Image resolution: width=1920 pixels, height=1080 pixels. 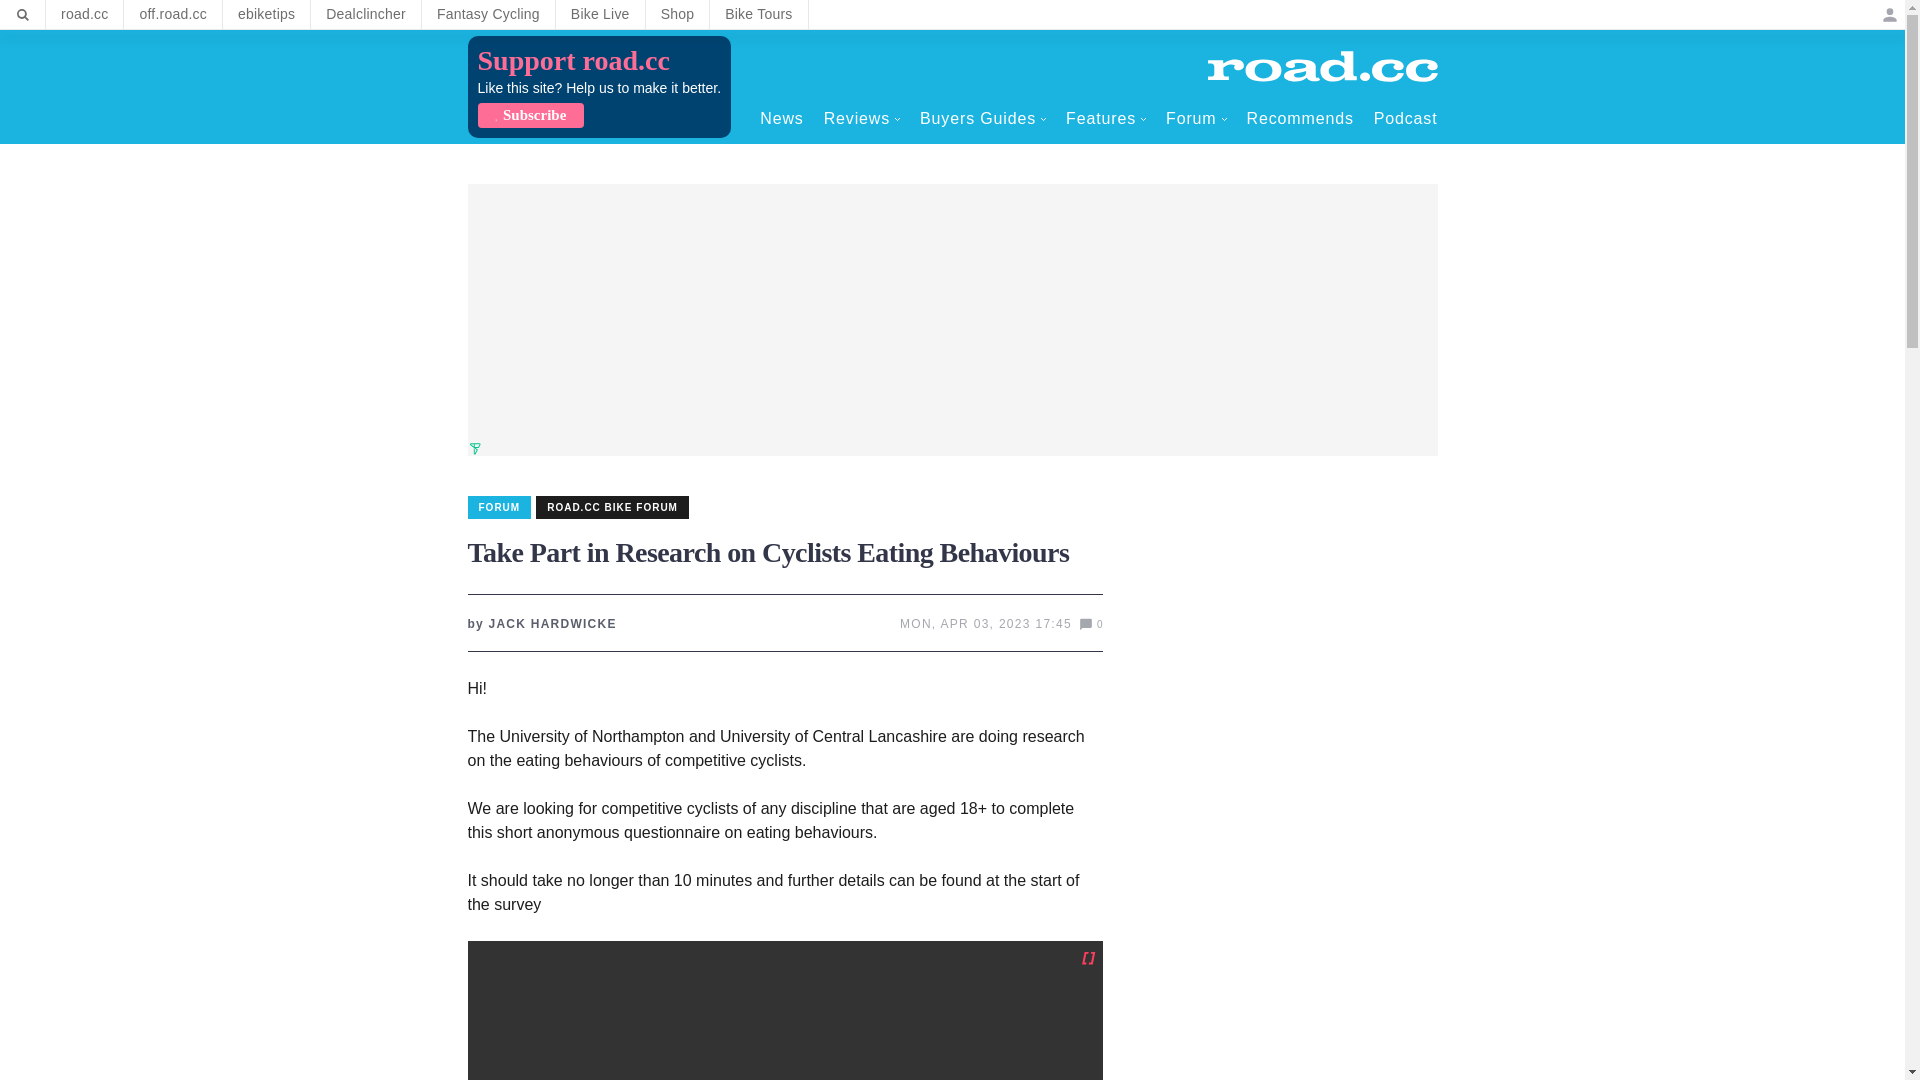 I want to click on Bike Tours, so click(x=758, y=14).